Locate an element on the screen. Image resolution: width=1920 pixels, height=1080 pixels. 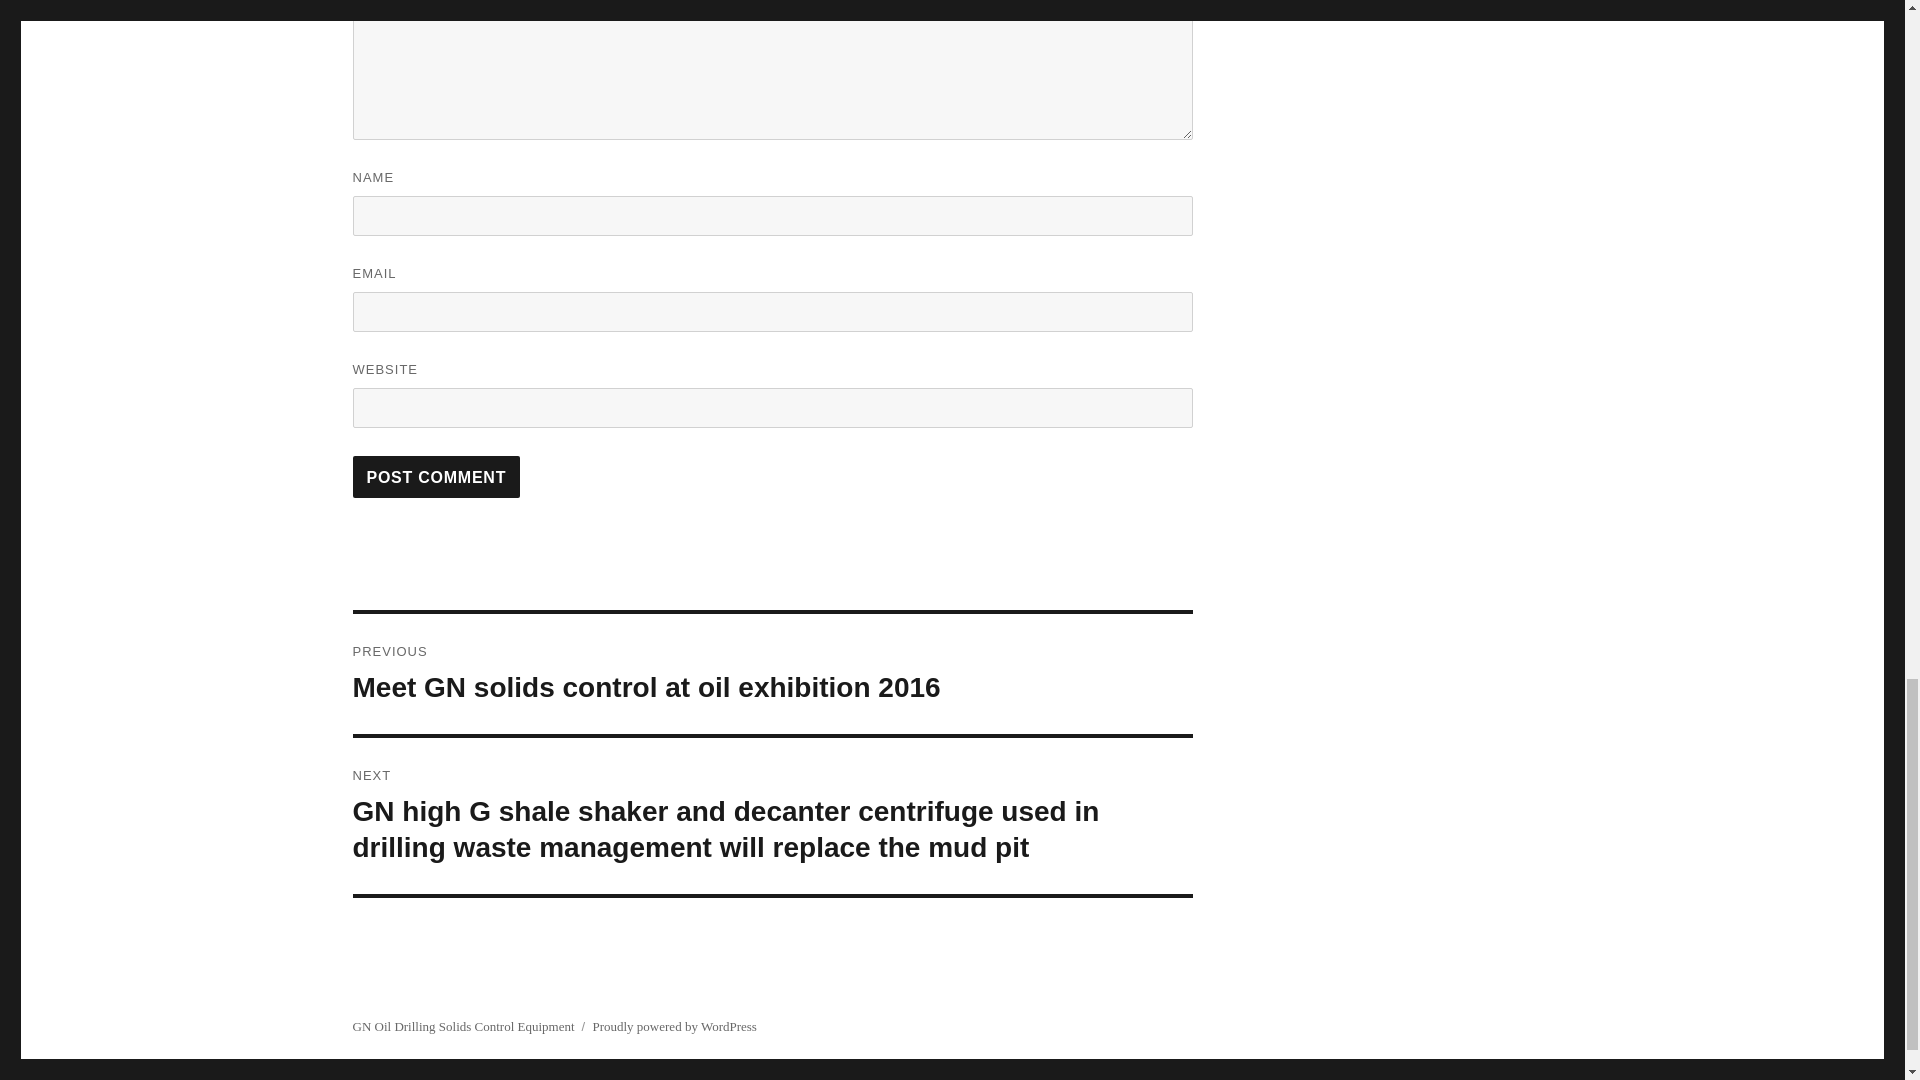
GN Oil Drilling Solids Control Equipment is located at coordinates (462, 1026).